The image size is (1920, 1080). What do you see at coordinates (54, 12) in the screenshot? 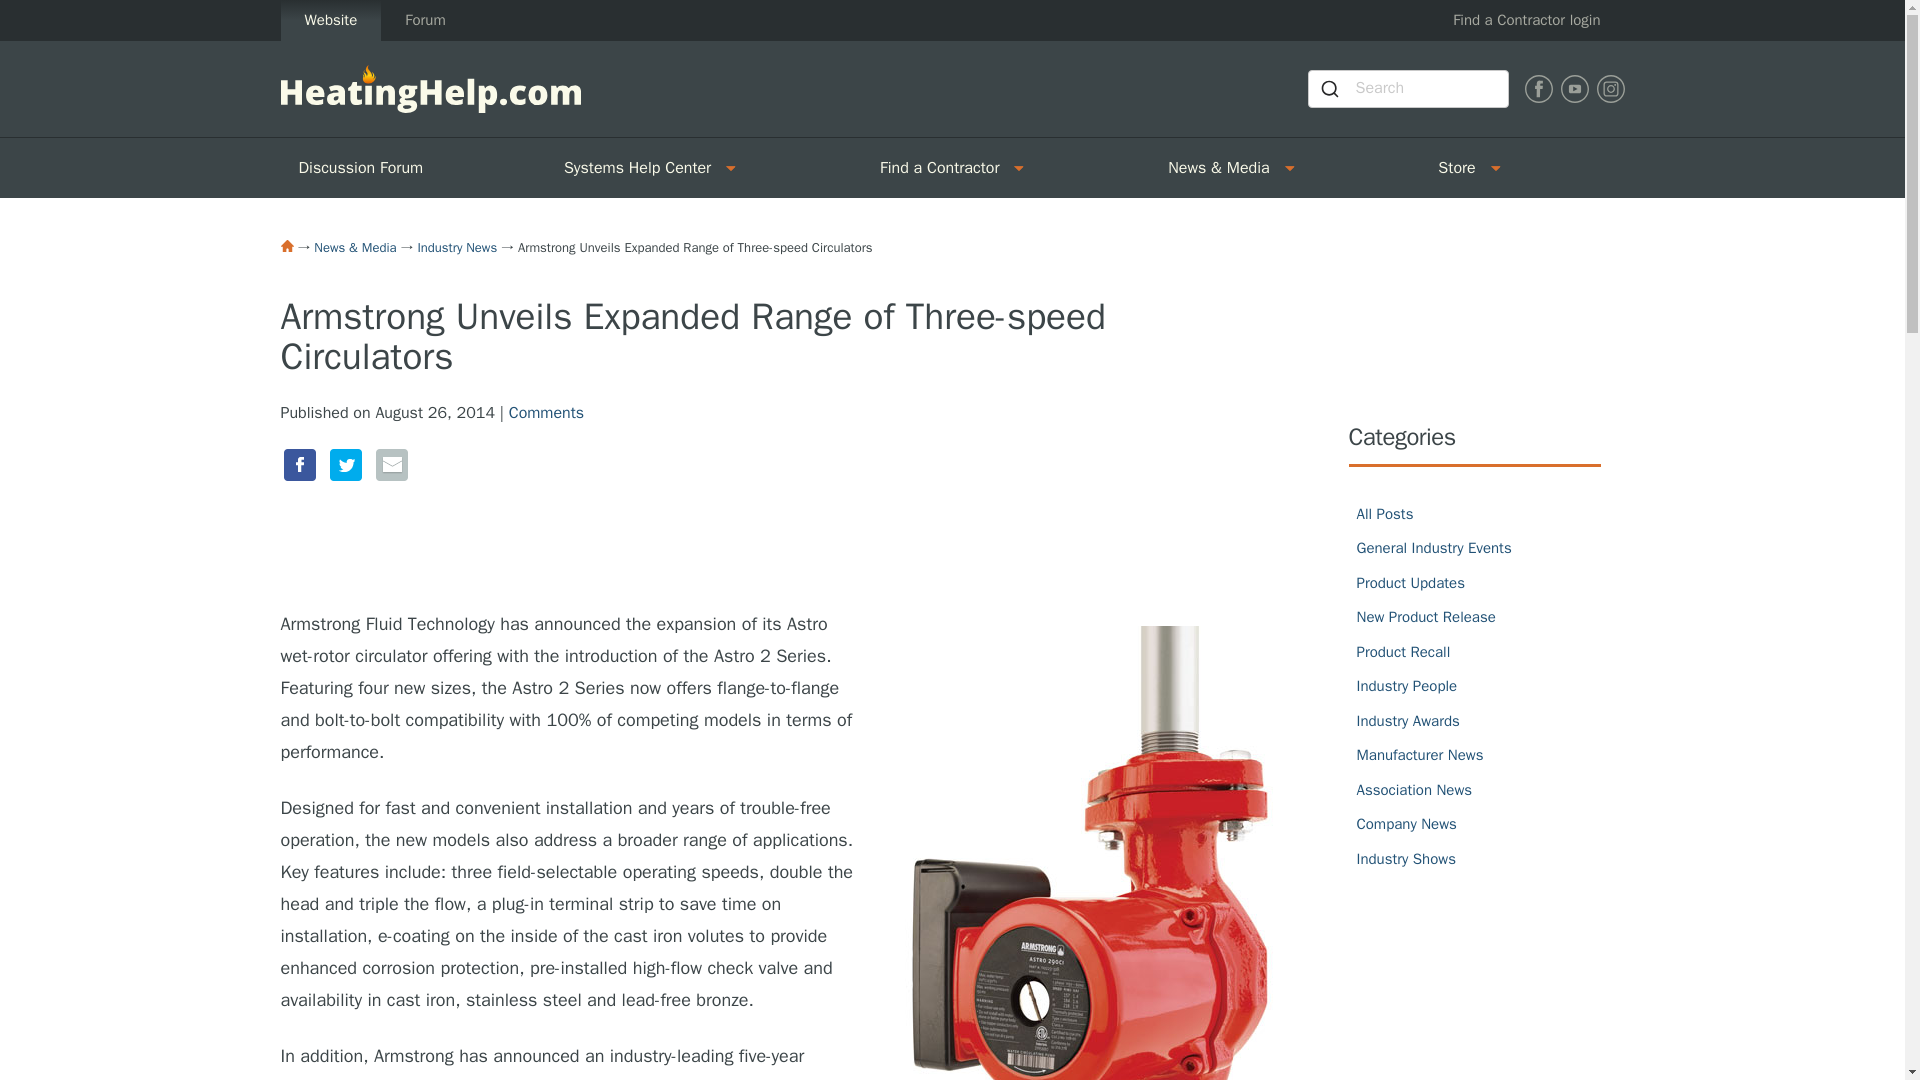
I see `Skip to Content` at bounding box center [54, 12].